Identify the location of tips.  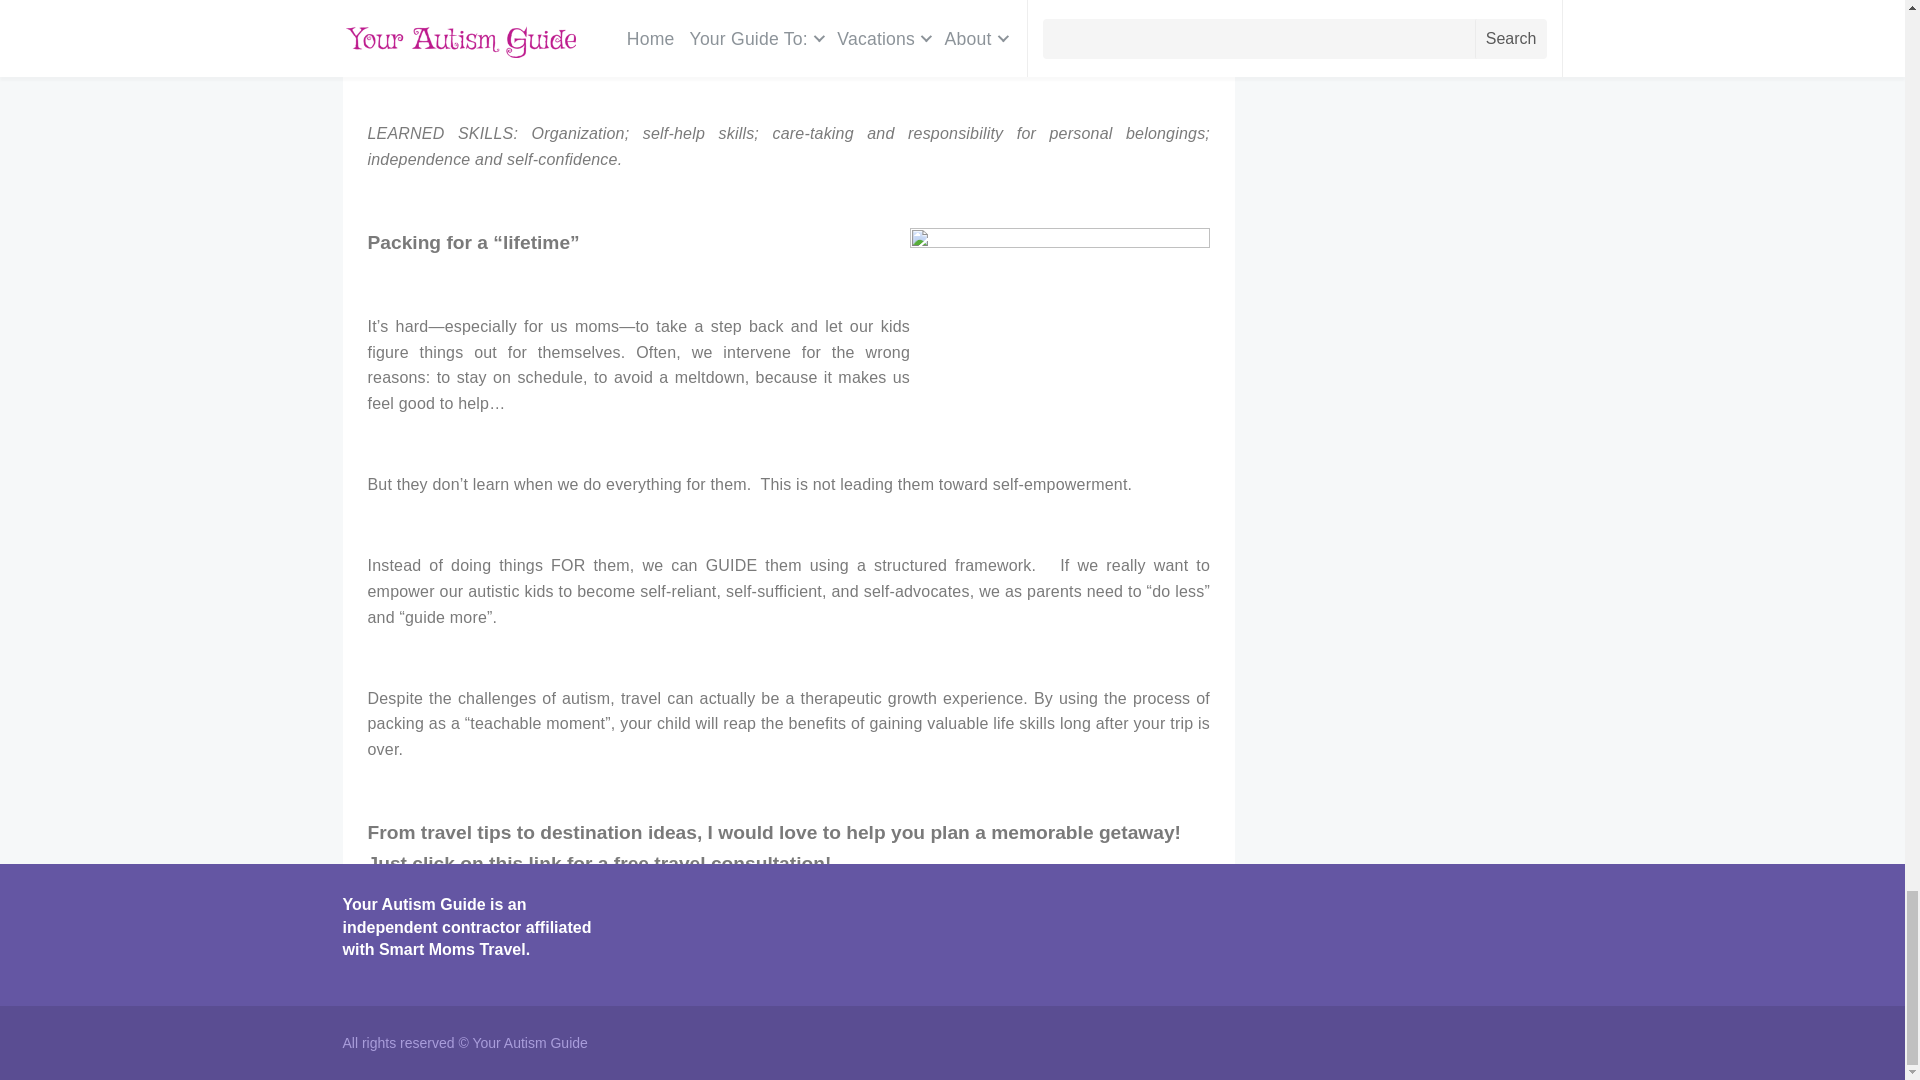
(428, 1027).